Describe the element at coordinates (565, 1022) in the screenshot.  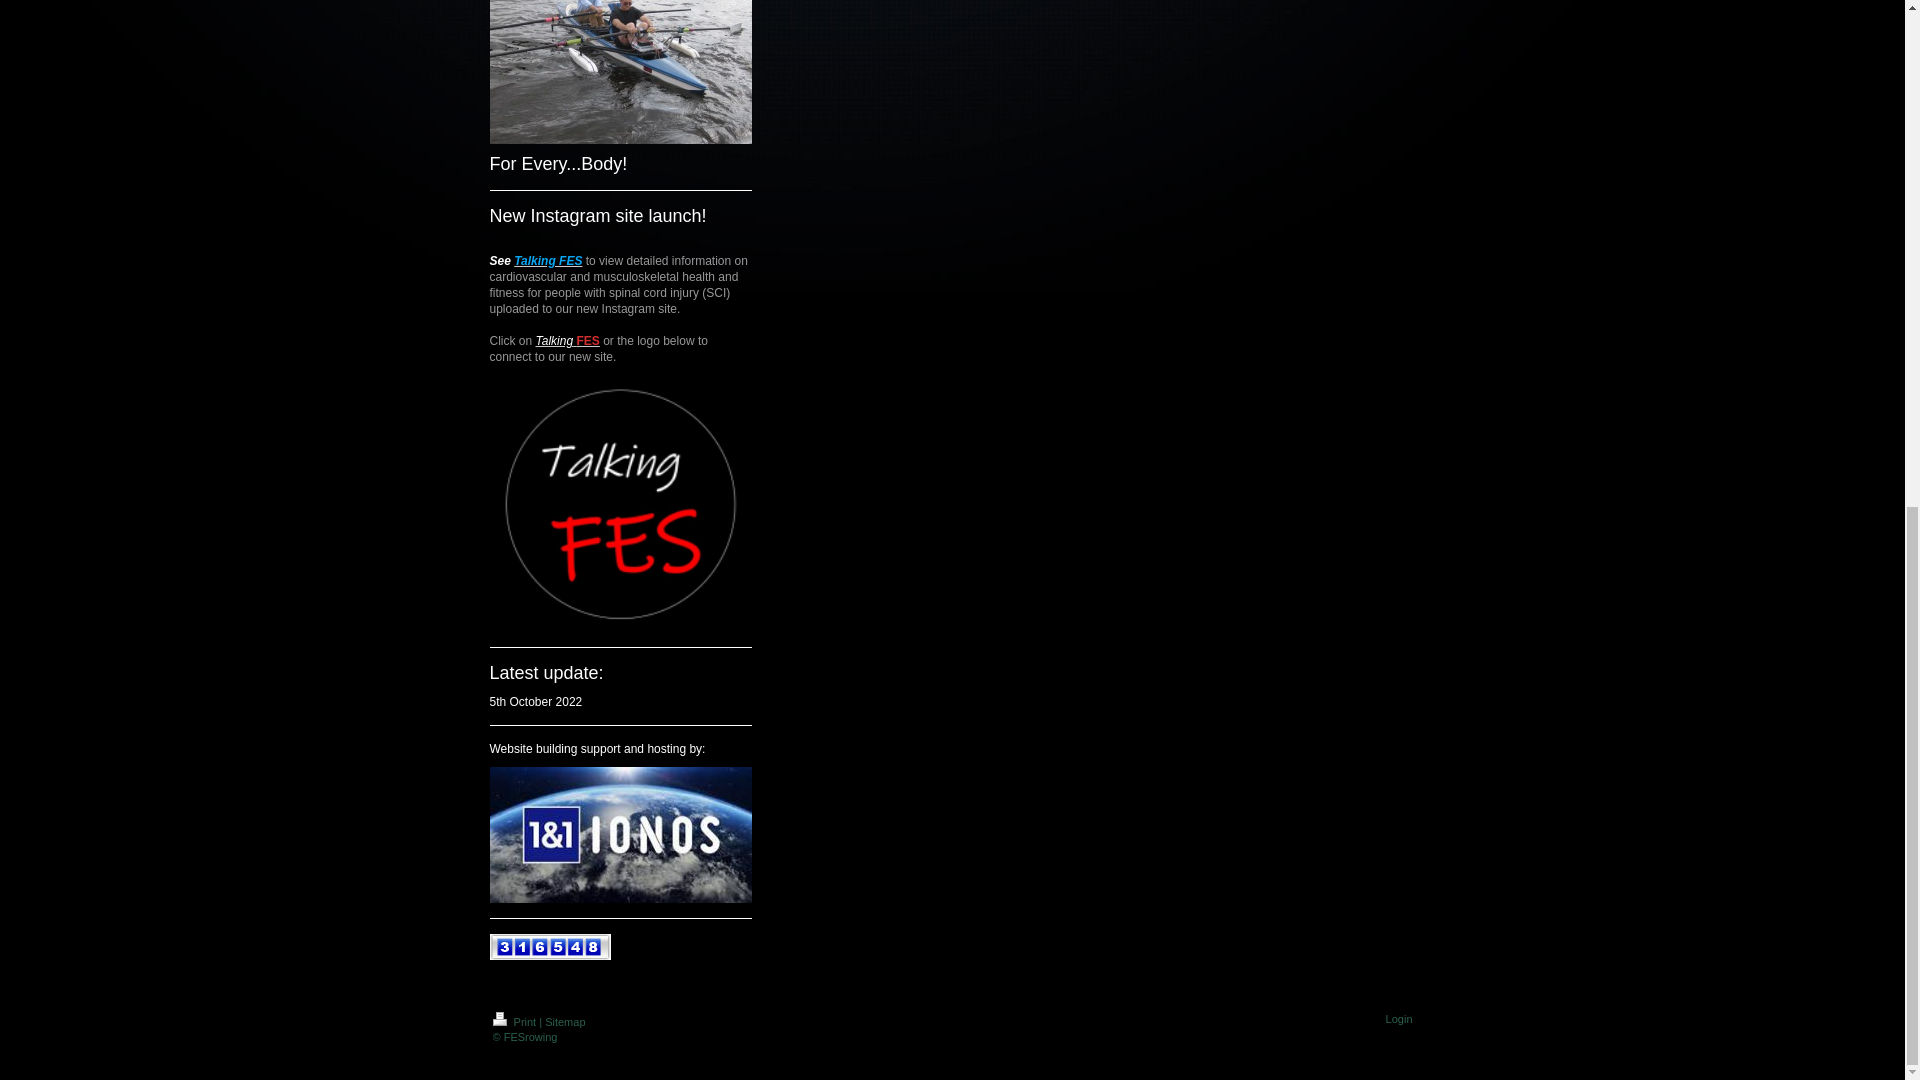
I see `Sitemap` at that location.